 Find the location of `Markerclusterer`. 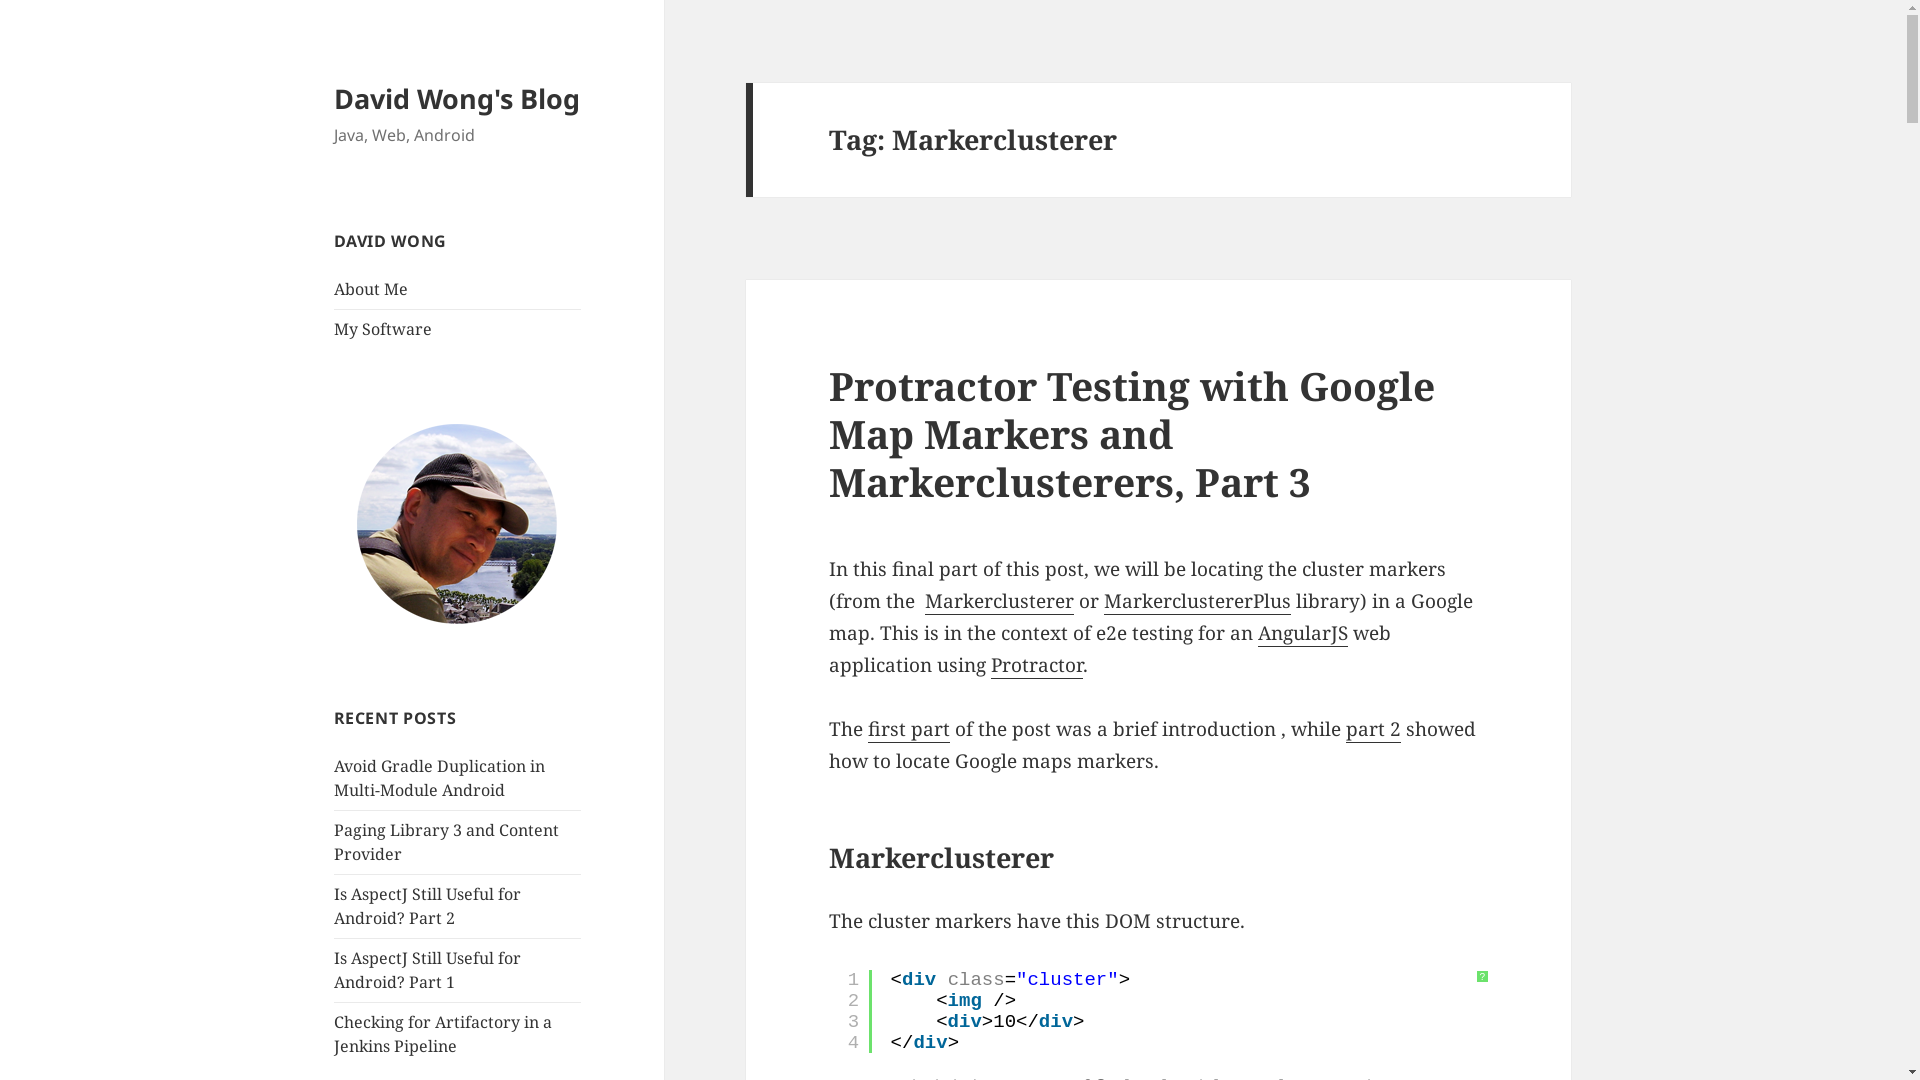

Markerclusterer is located at coordinates (1000, 602).